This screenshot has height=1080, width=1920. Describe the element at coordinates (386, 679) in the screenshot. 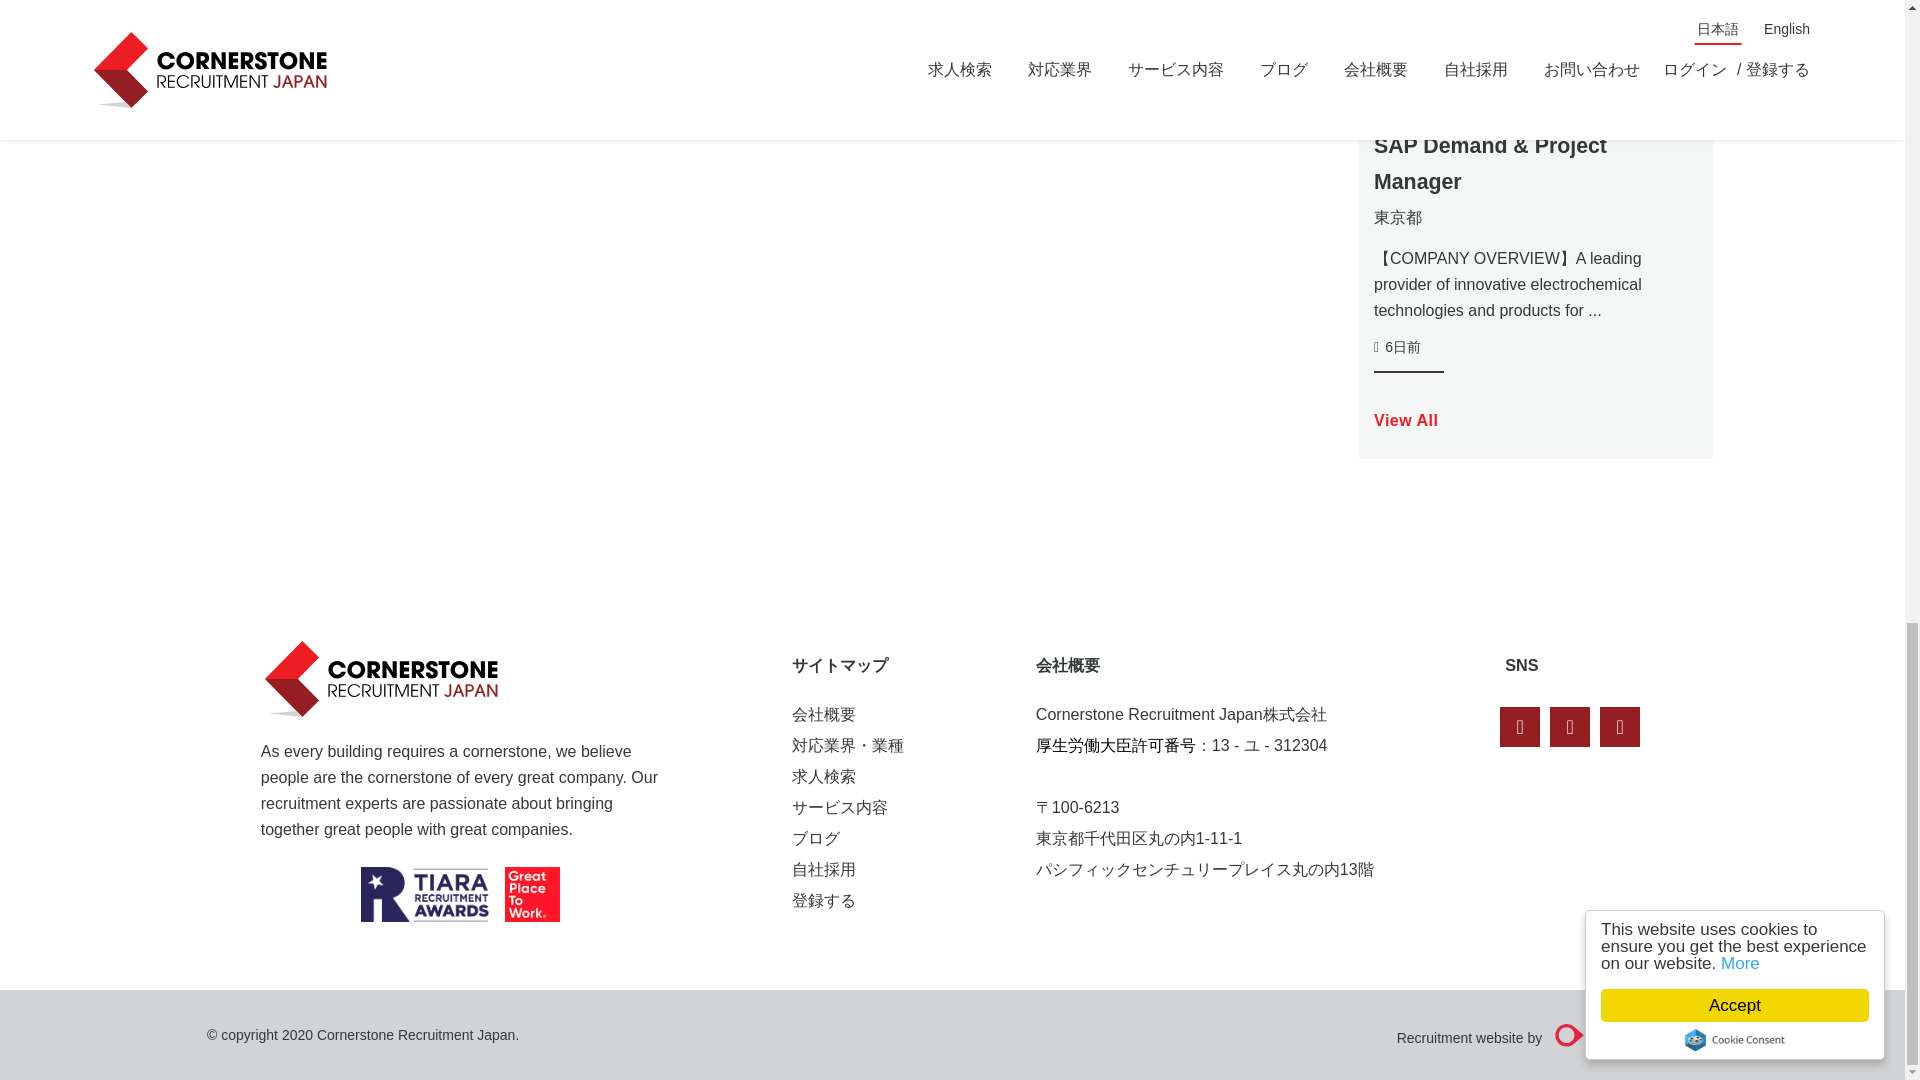

I see `Go to the Homepage` at that location.